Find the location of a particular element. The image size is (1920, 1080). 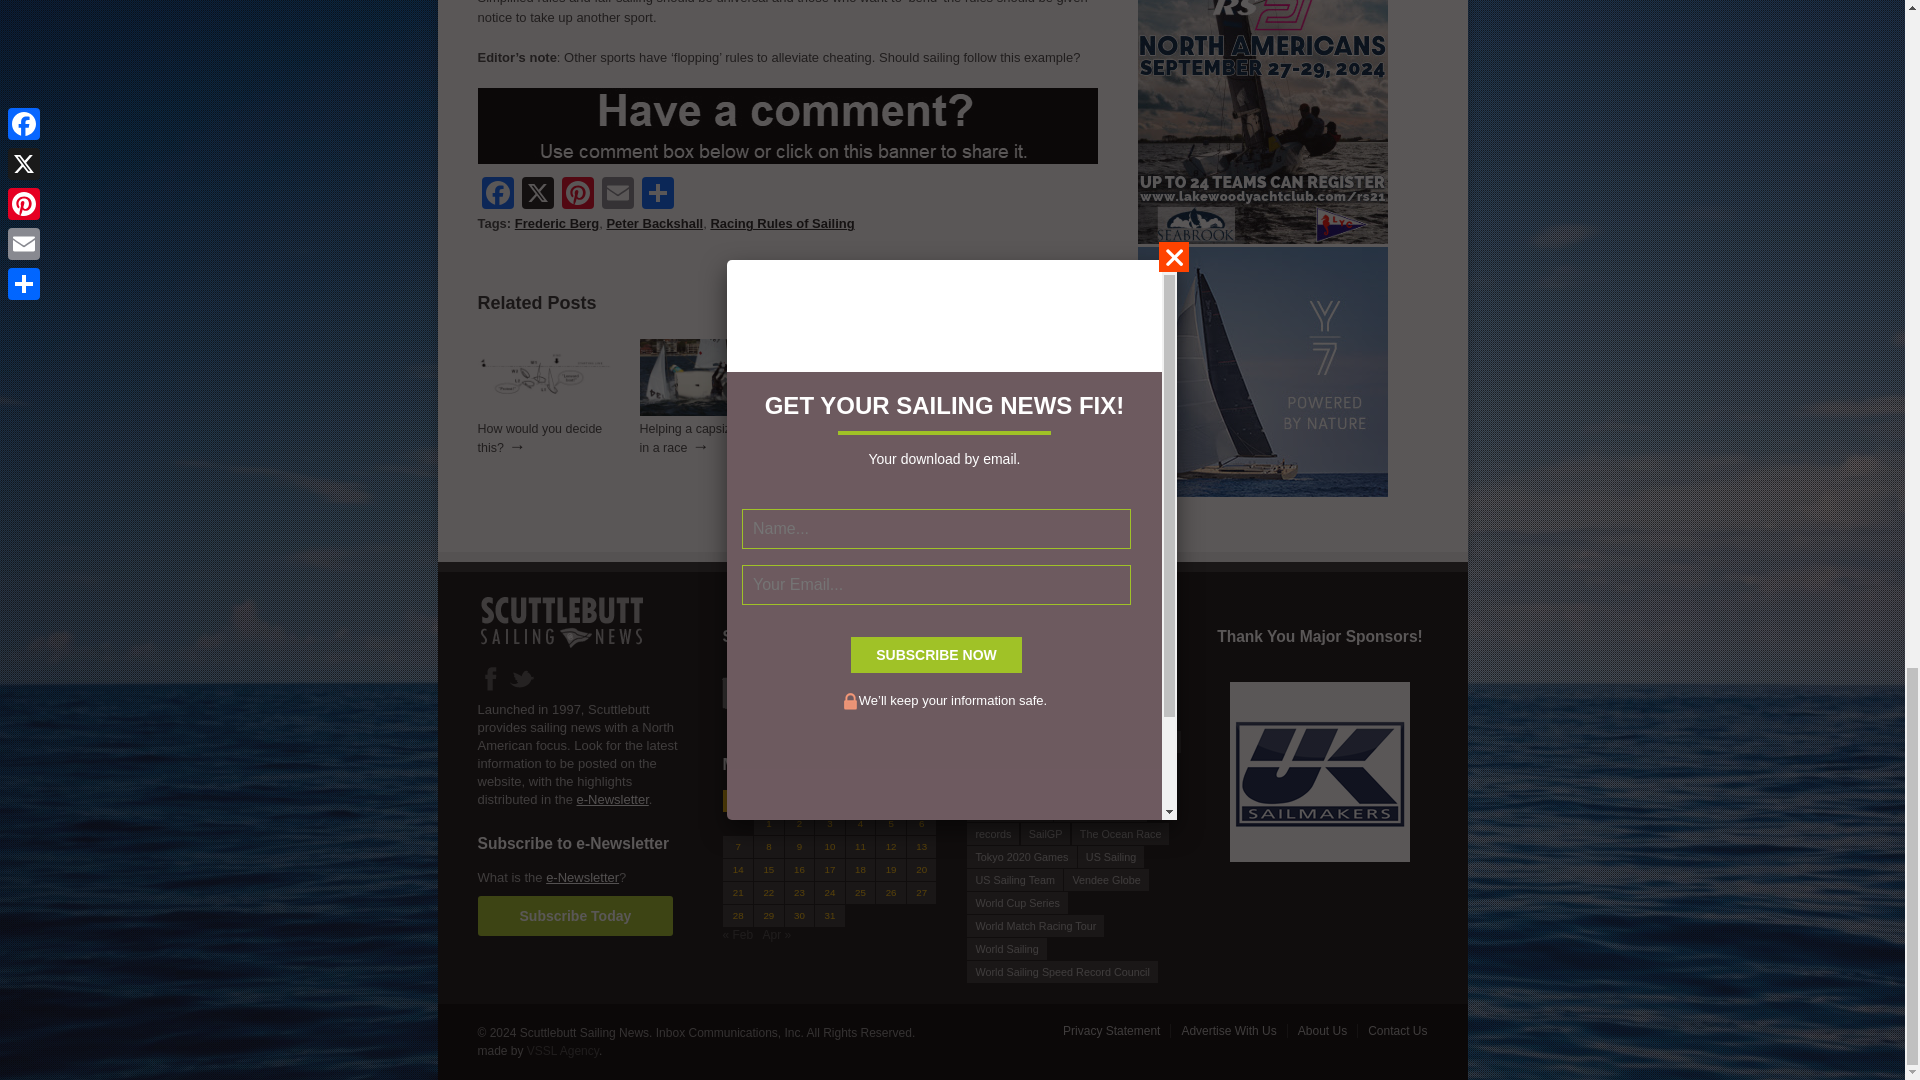

X is located at coordinates (538, 195).